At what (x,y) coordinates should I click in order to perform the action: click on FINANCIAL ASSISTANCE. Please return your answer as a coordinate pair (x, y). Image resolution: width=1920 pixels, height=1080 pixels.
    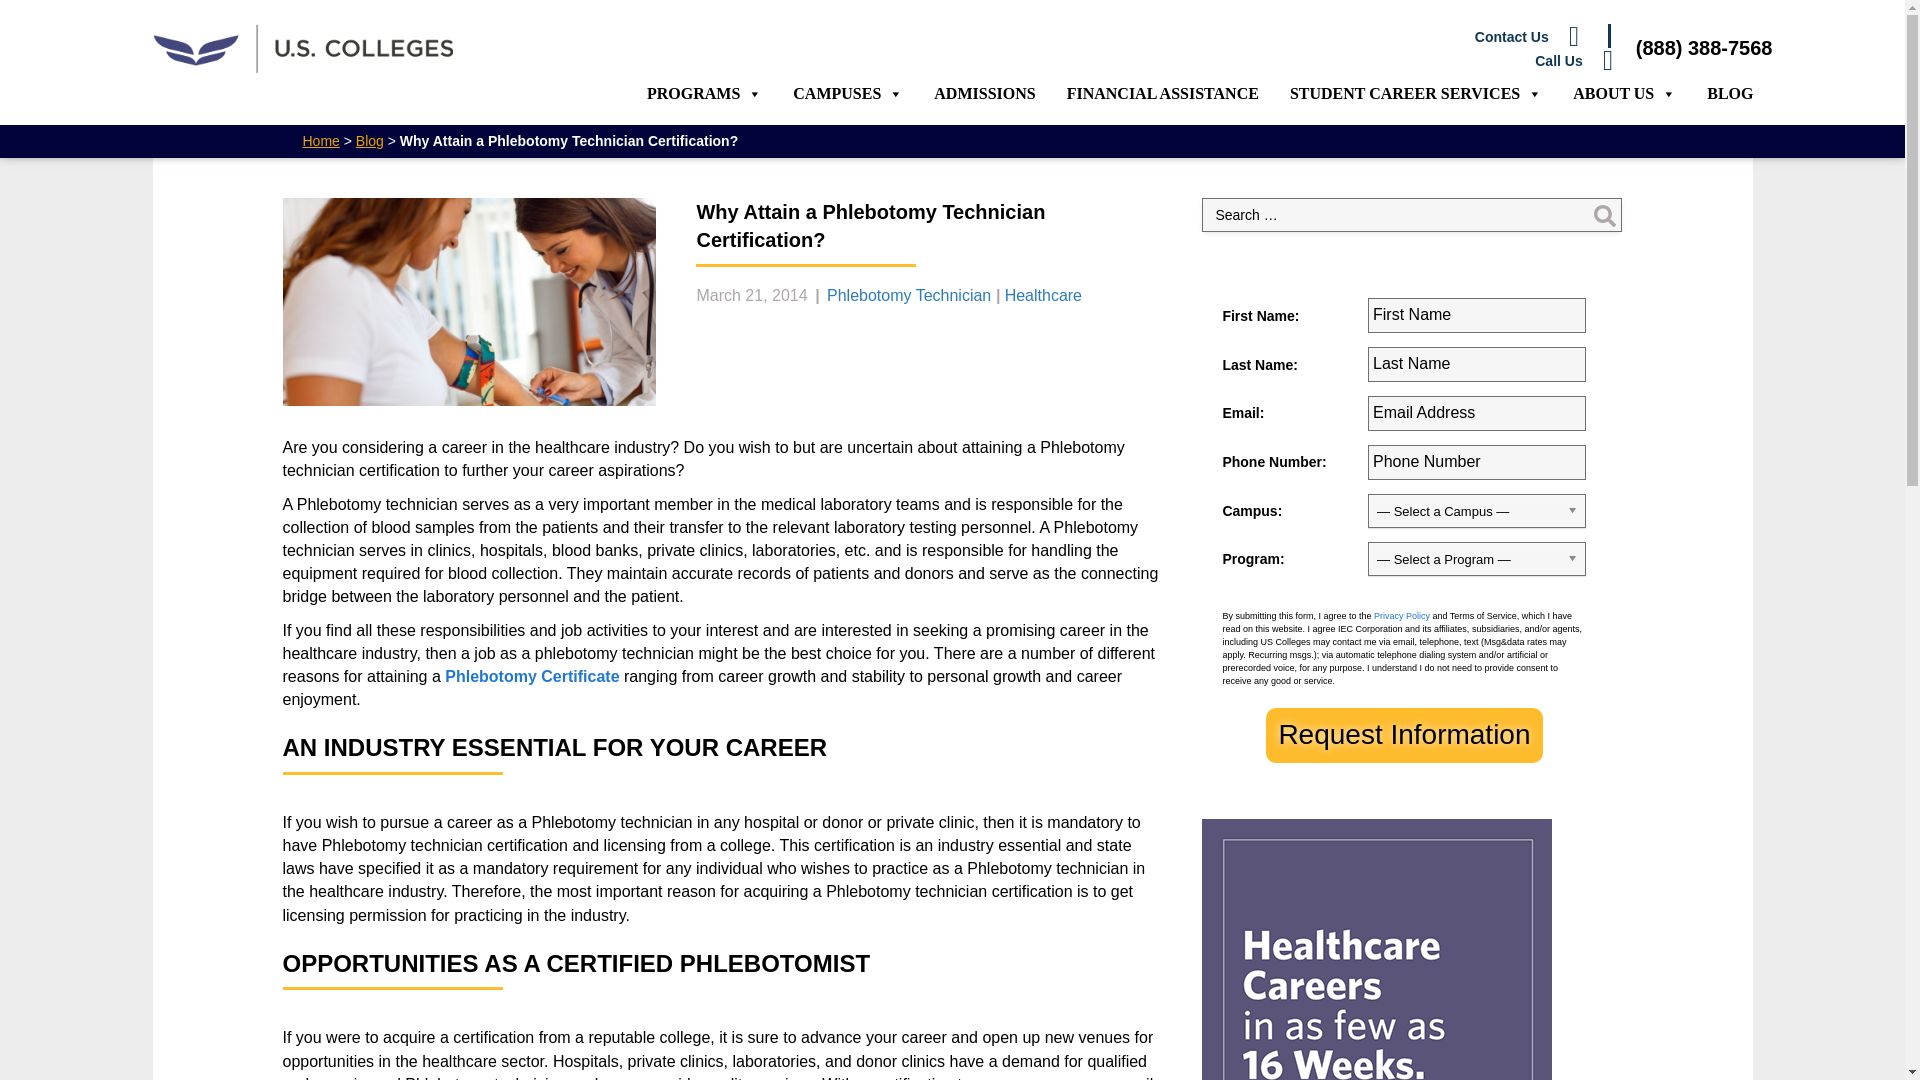
    Looking at the image, I should click on (1163, 94).